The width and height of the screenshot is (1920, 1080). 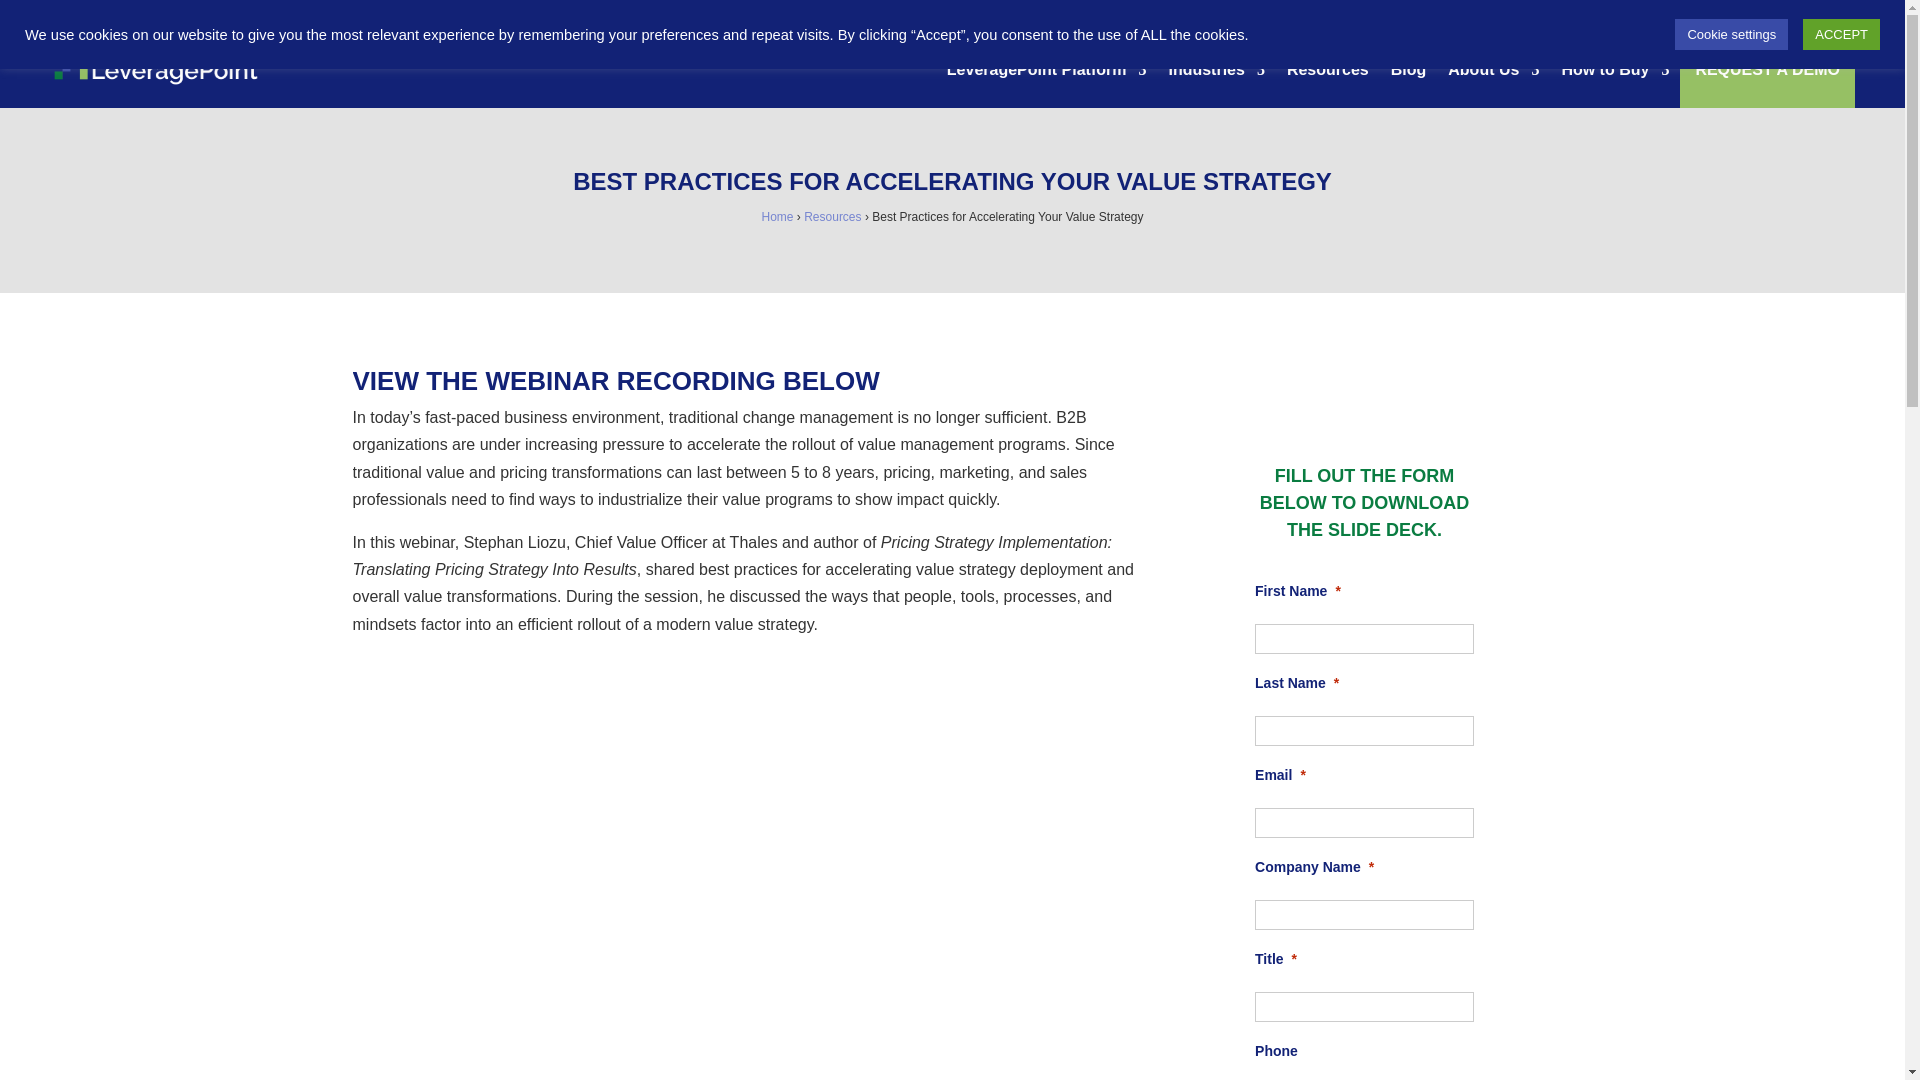 I want to click on REQUEST A DEMO, so click(x=1767, y=70).